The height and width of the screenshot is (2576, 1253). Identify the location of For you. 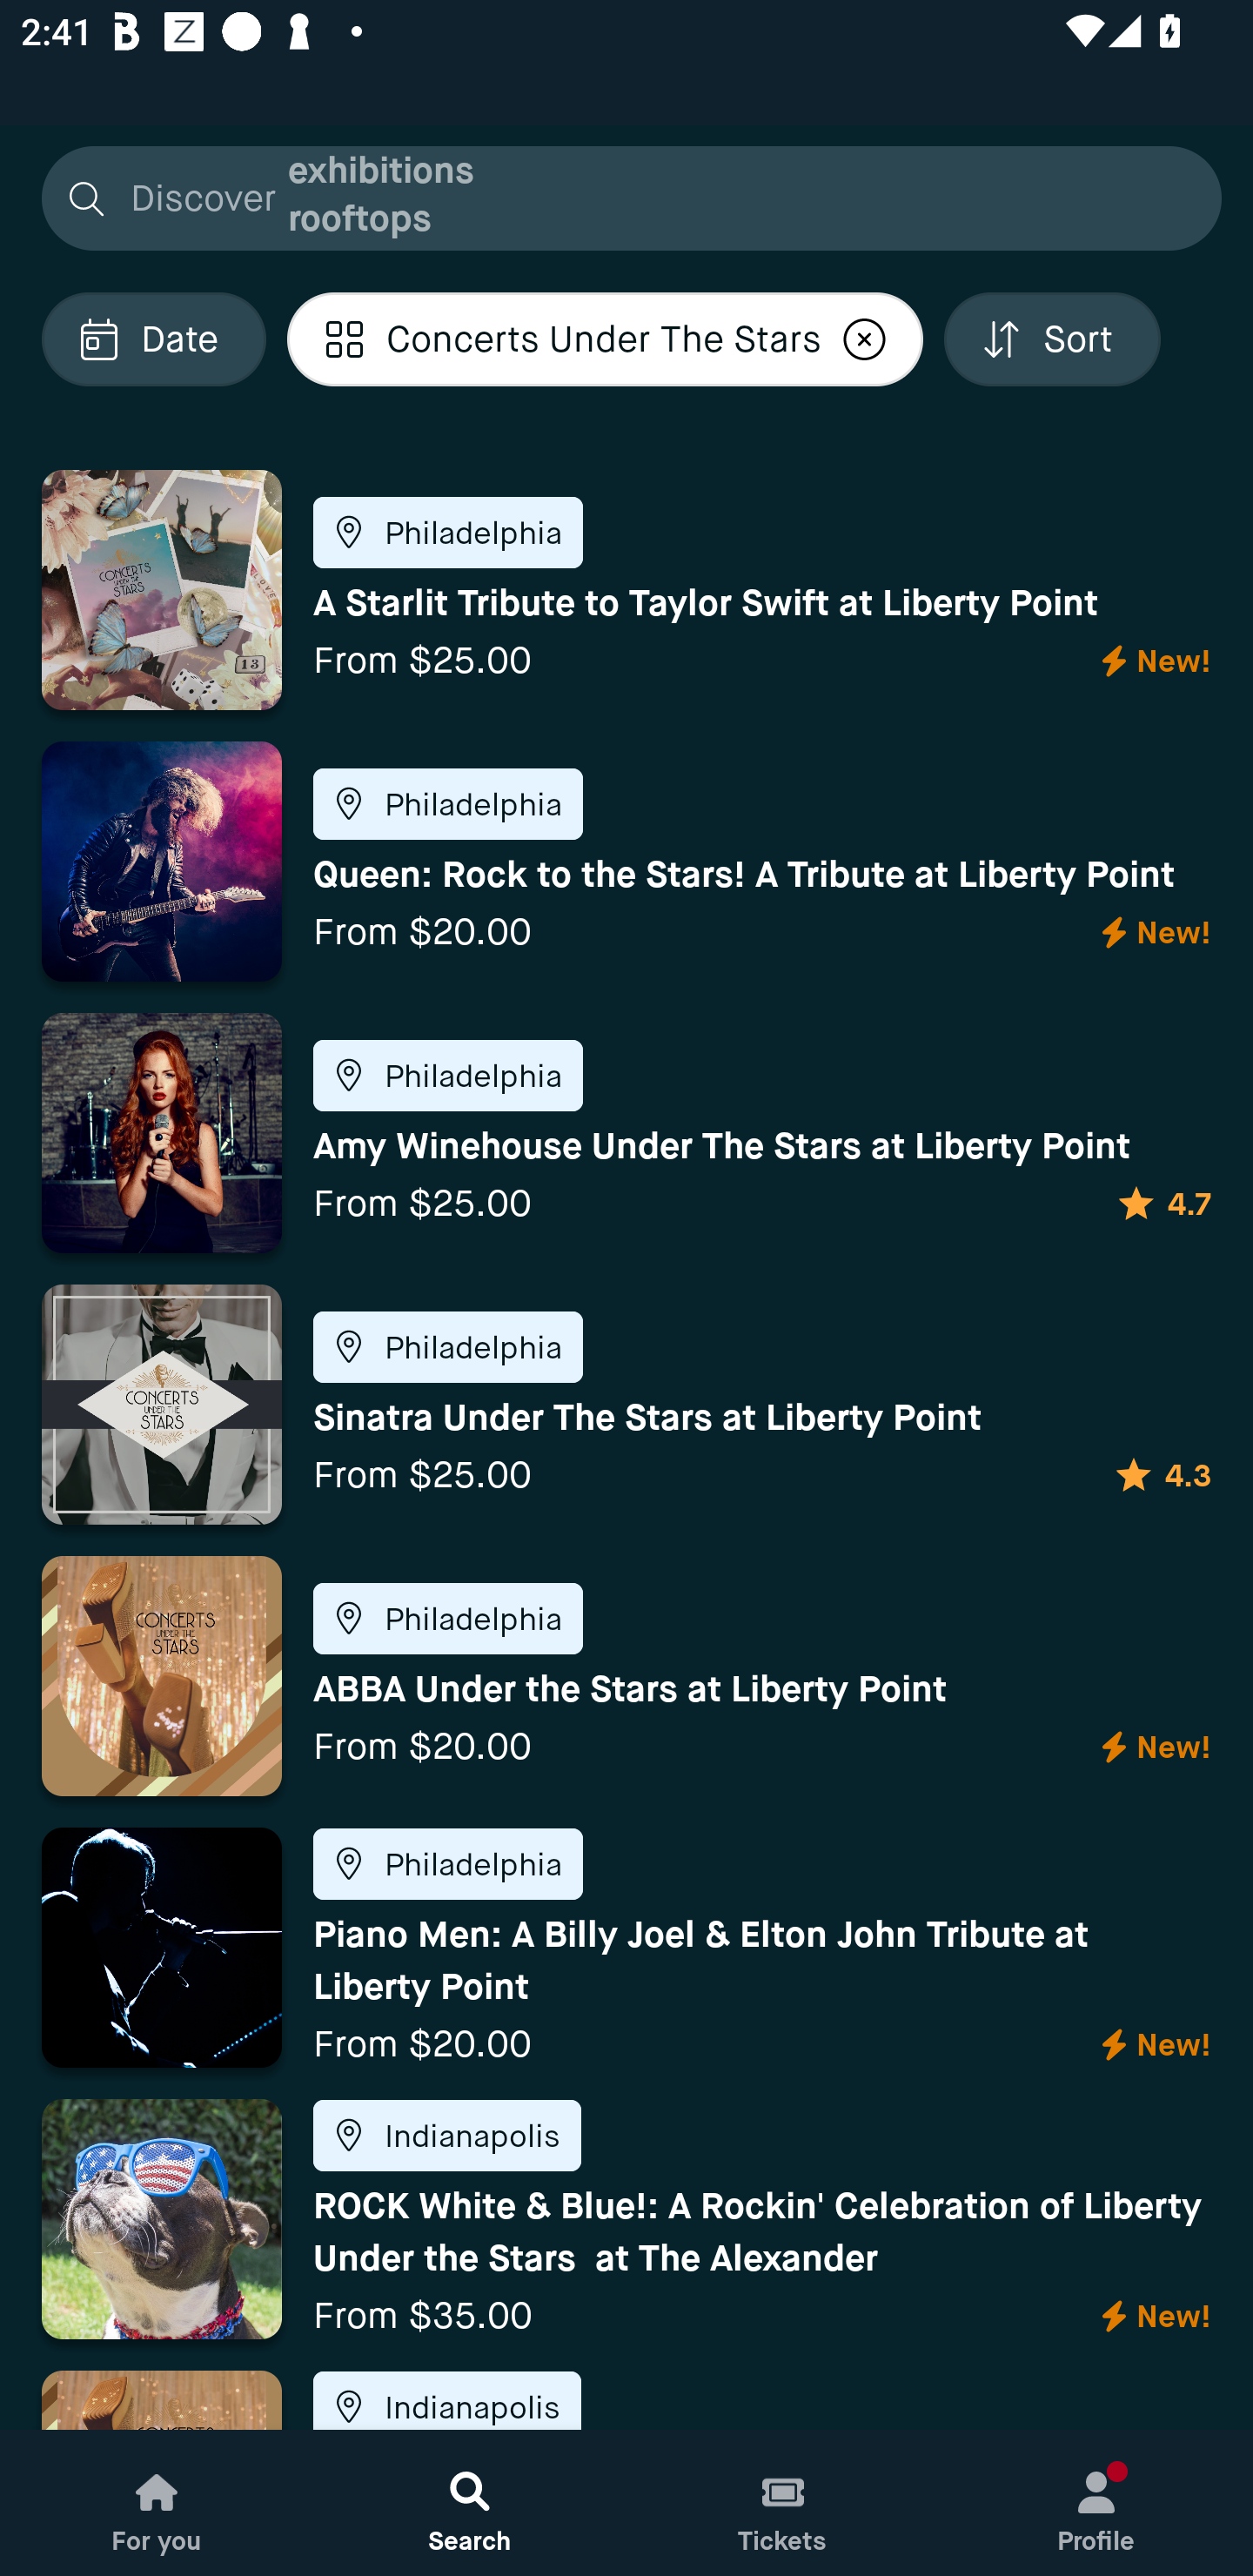
(157, 2503).